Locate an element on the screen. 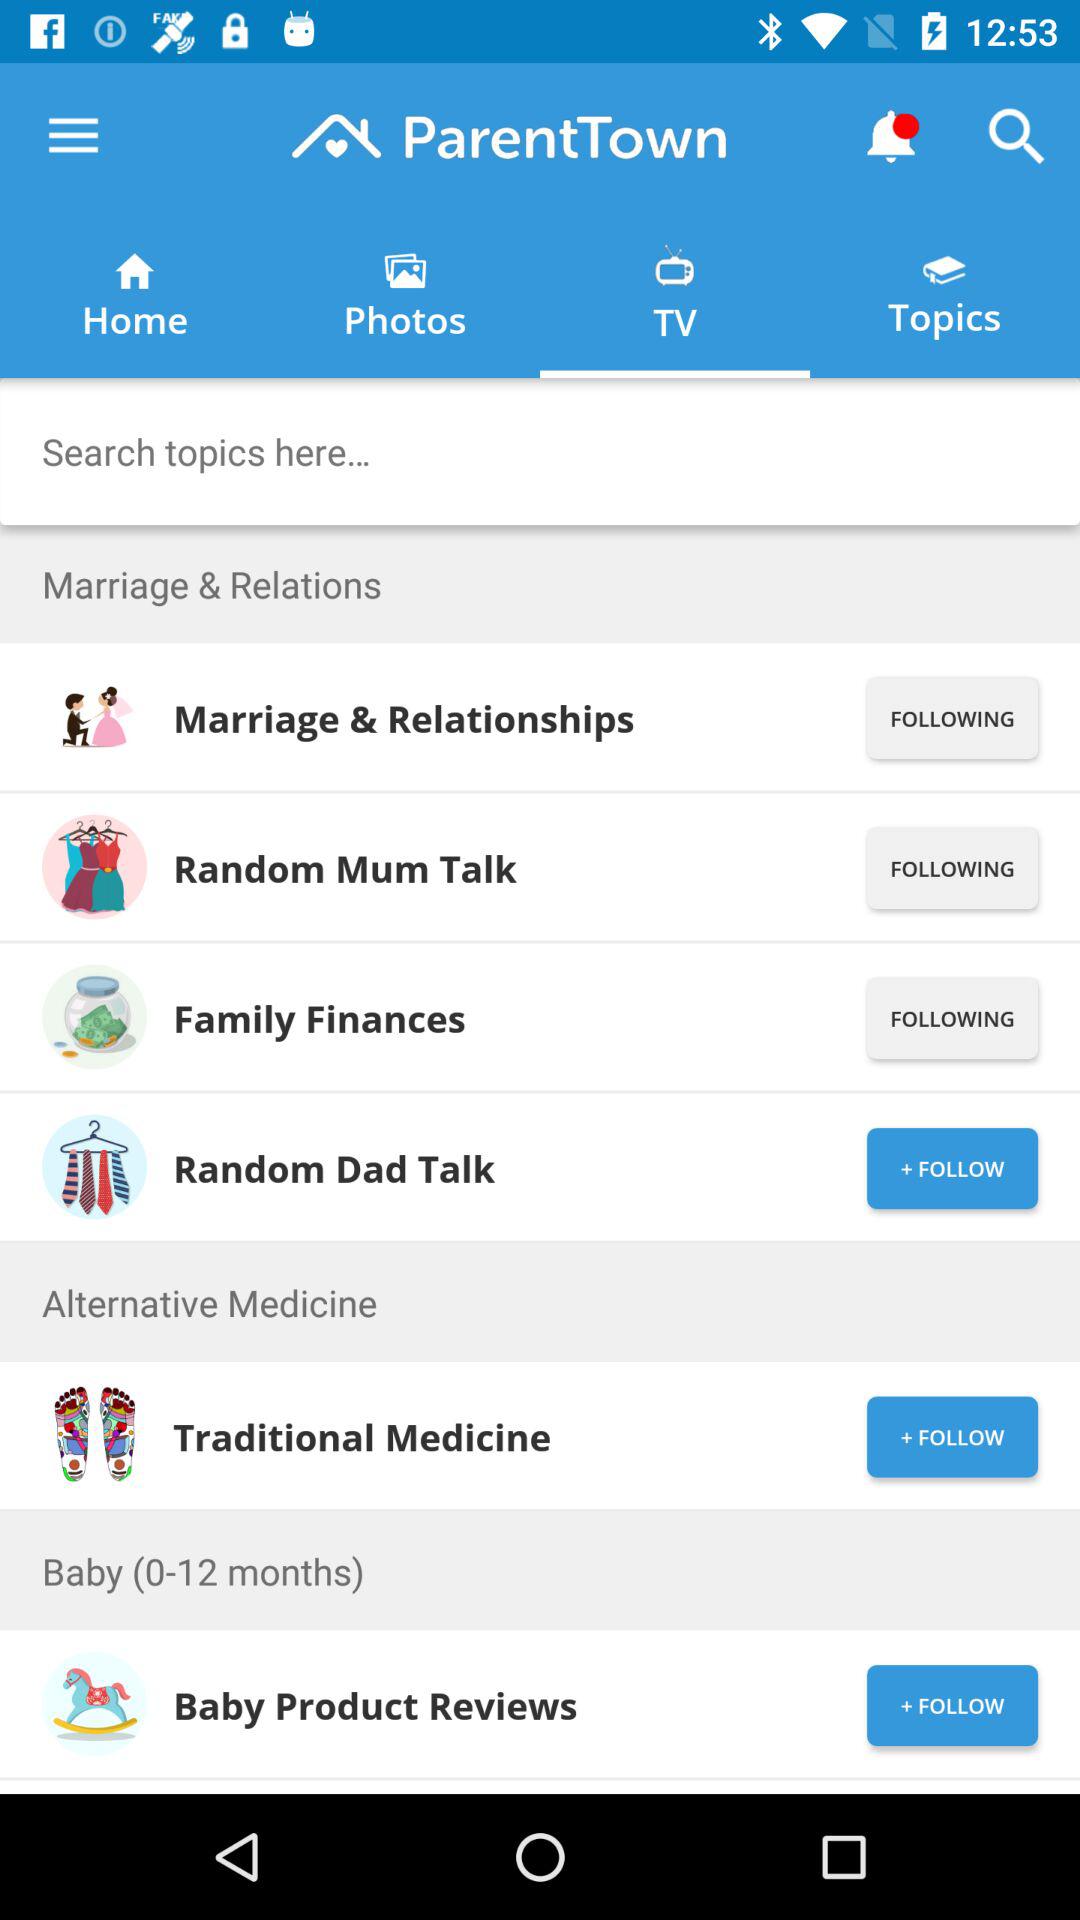  choose item above marriage & relations is located at coordinates (540, 452).